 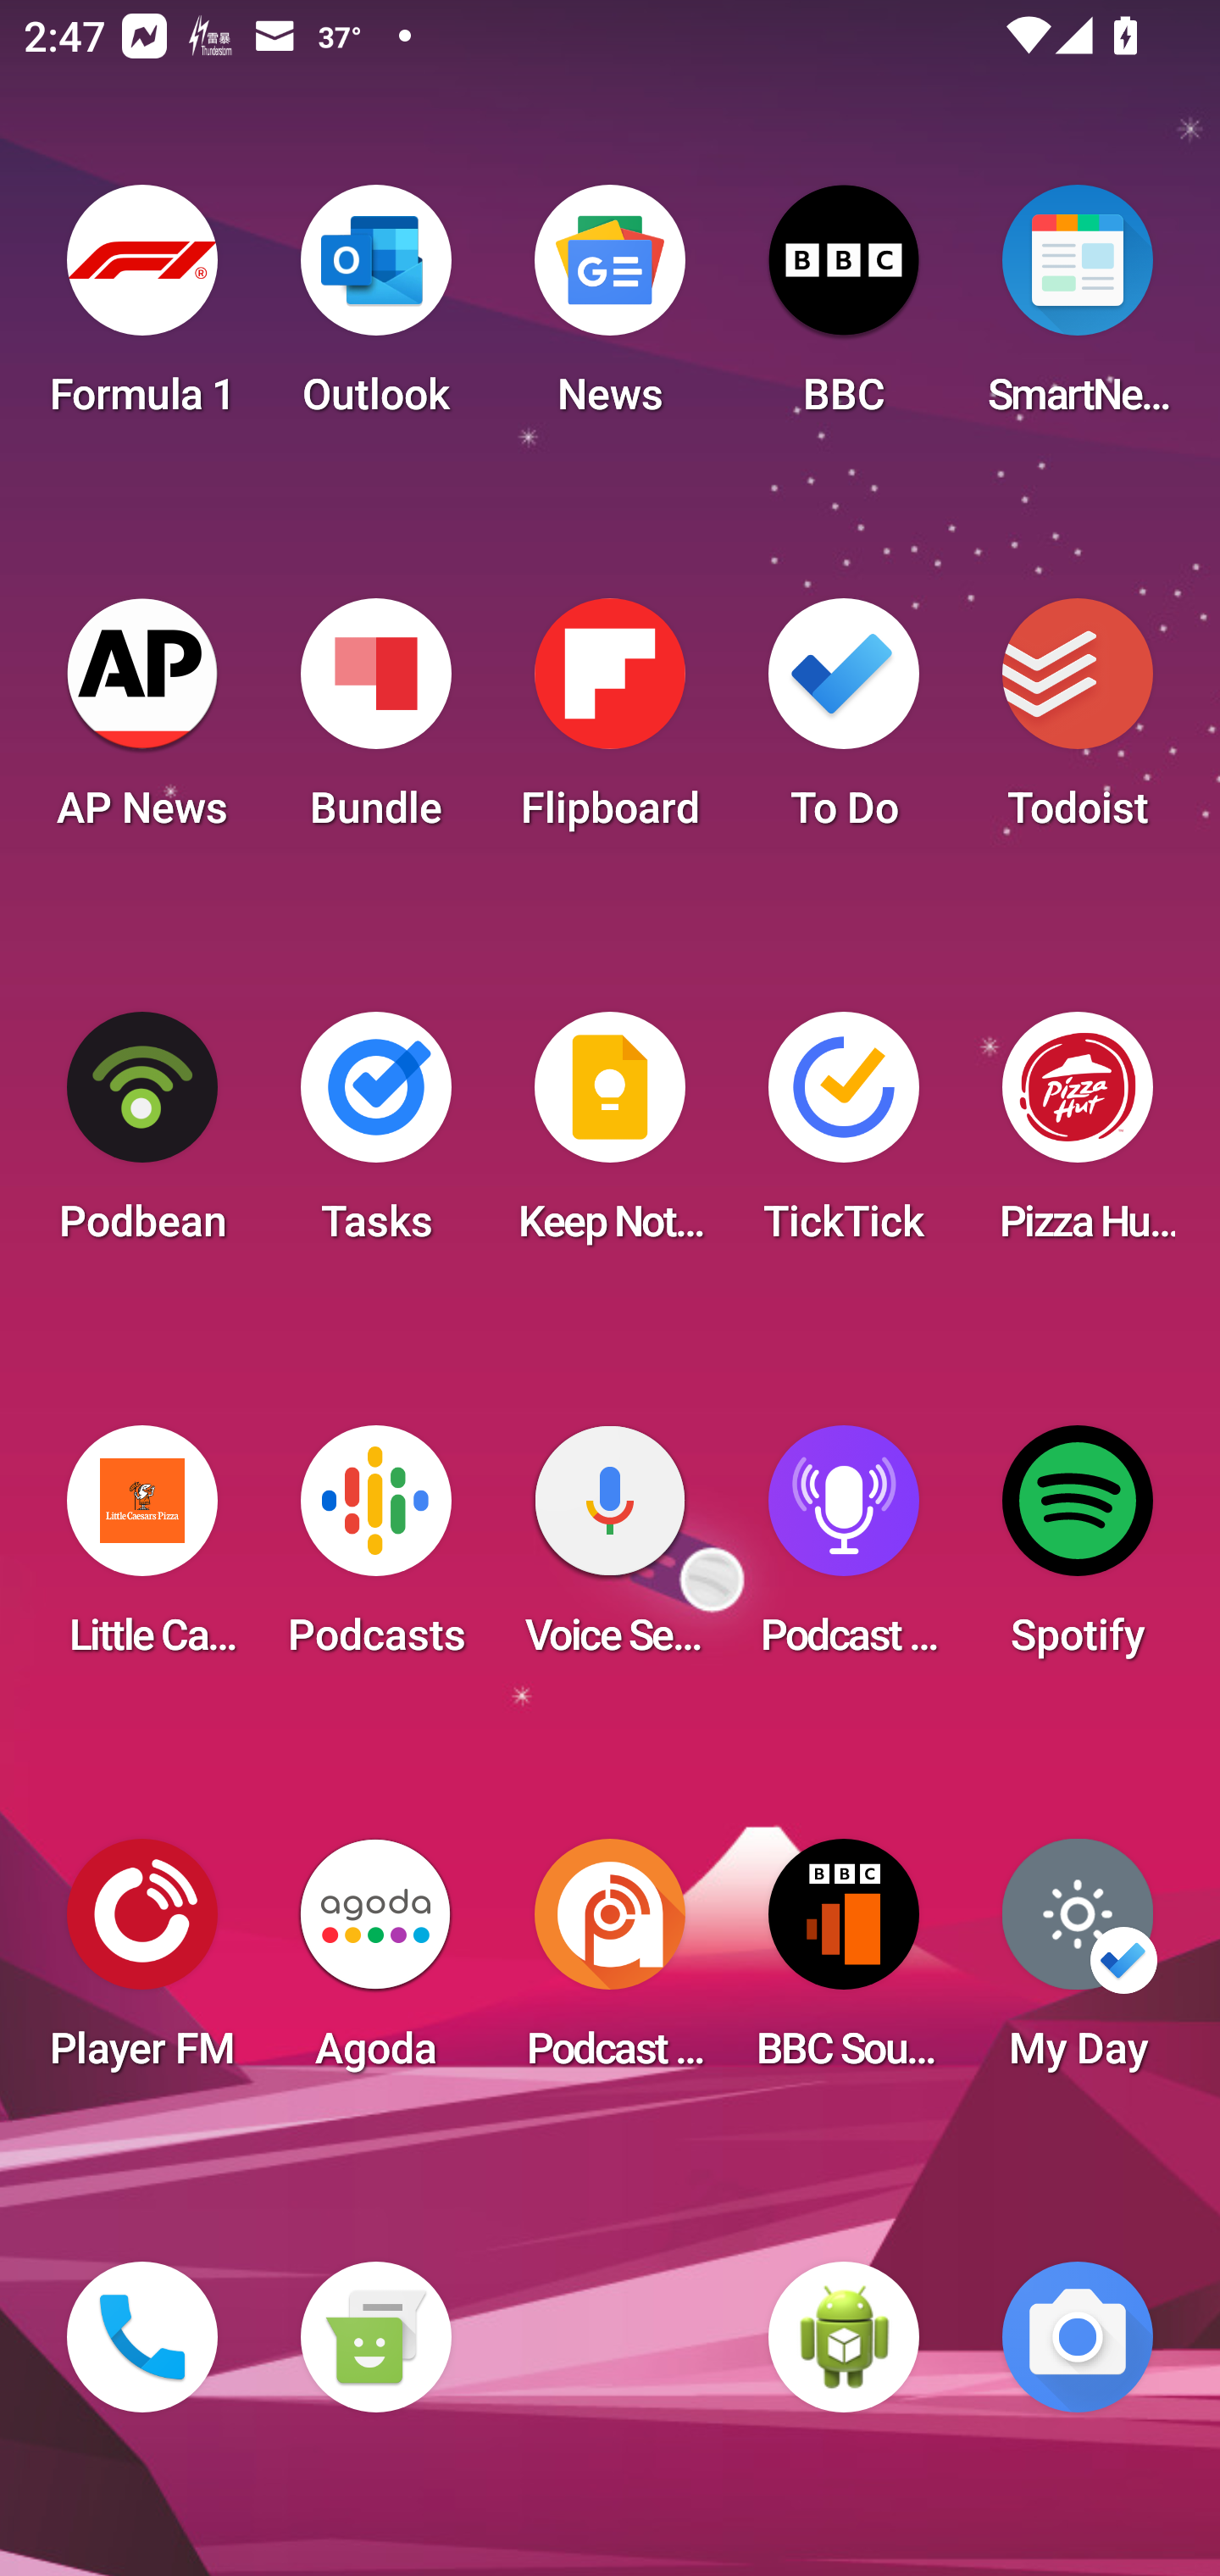 What do you see at coordinates (1078, 310) in the screenshot?
I see `SmartNews` at bounding box center [1078, 310].